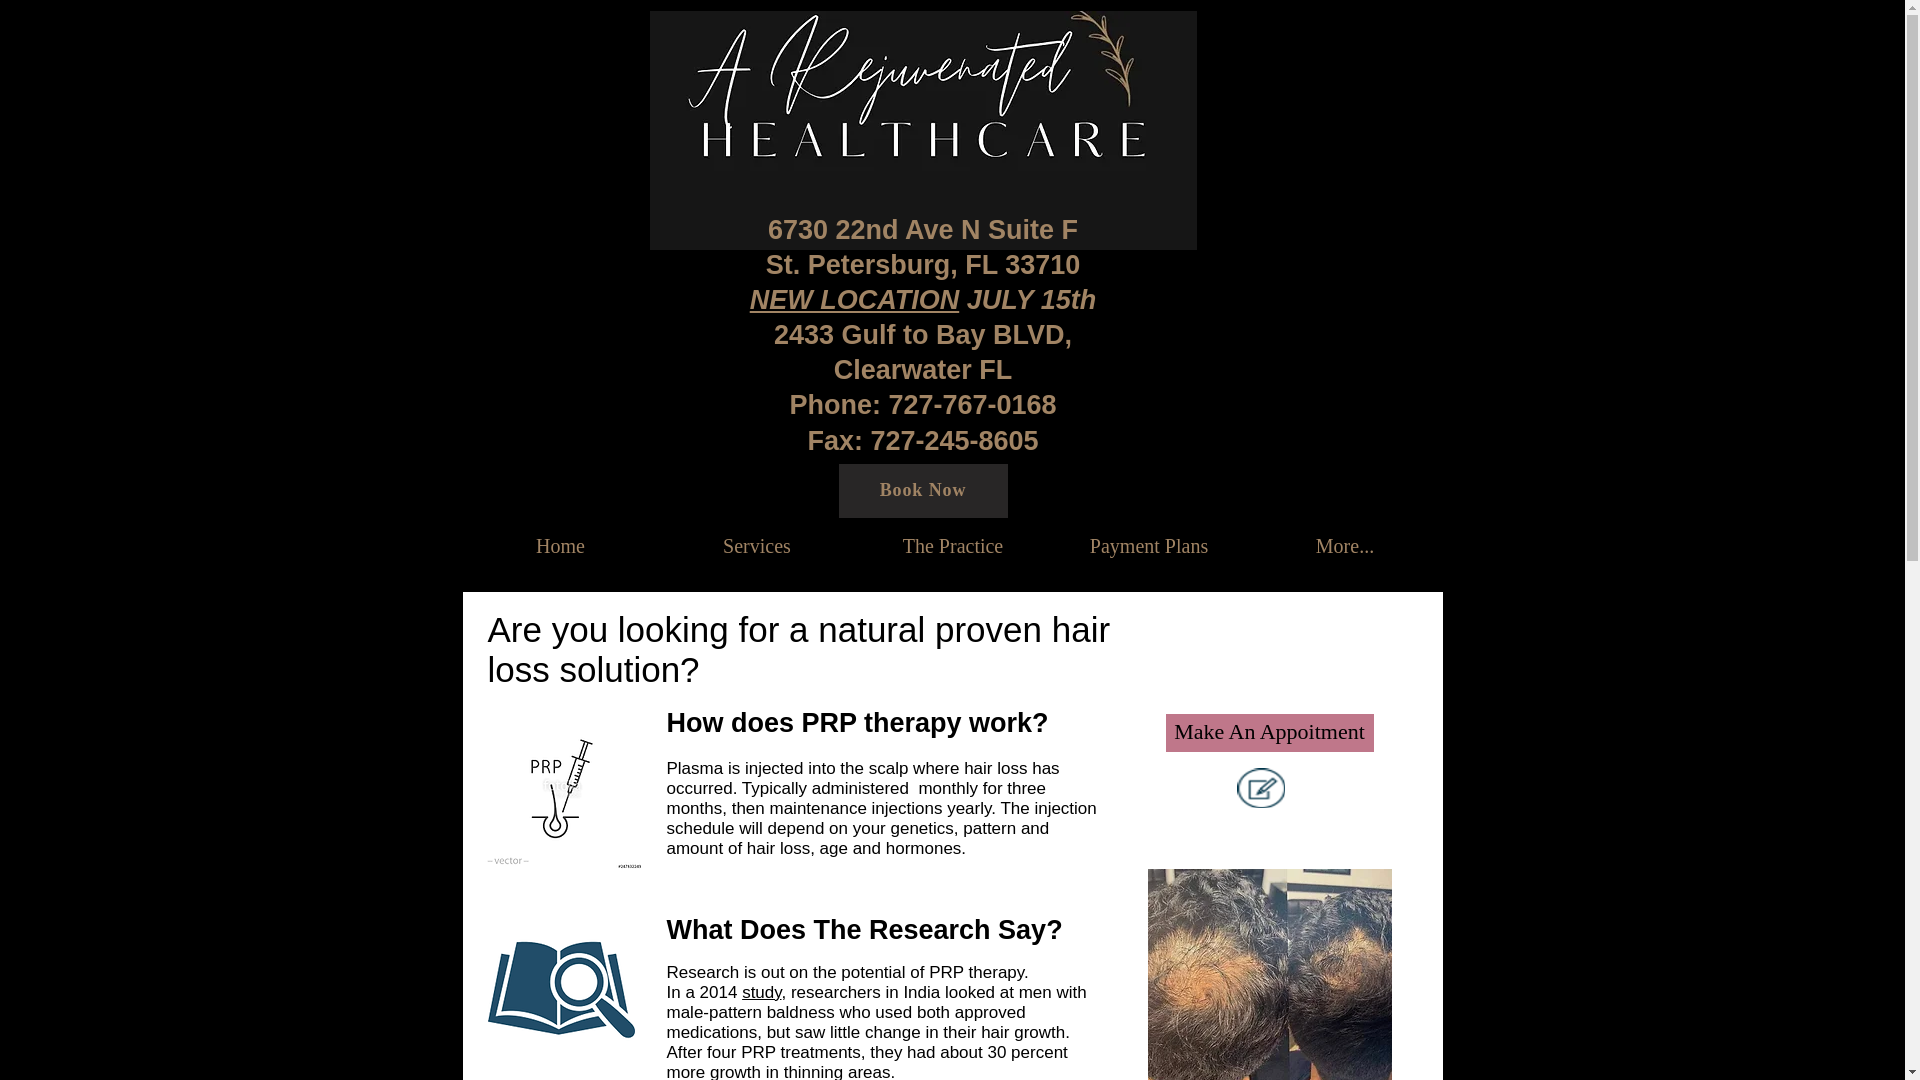 The width and height of the screenshot is (1920, 1080). I want to click on Payment Plans, so click(1148, 545).